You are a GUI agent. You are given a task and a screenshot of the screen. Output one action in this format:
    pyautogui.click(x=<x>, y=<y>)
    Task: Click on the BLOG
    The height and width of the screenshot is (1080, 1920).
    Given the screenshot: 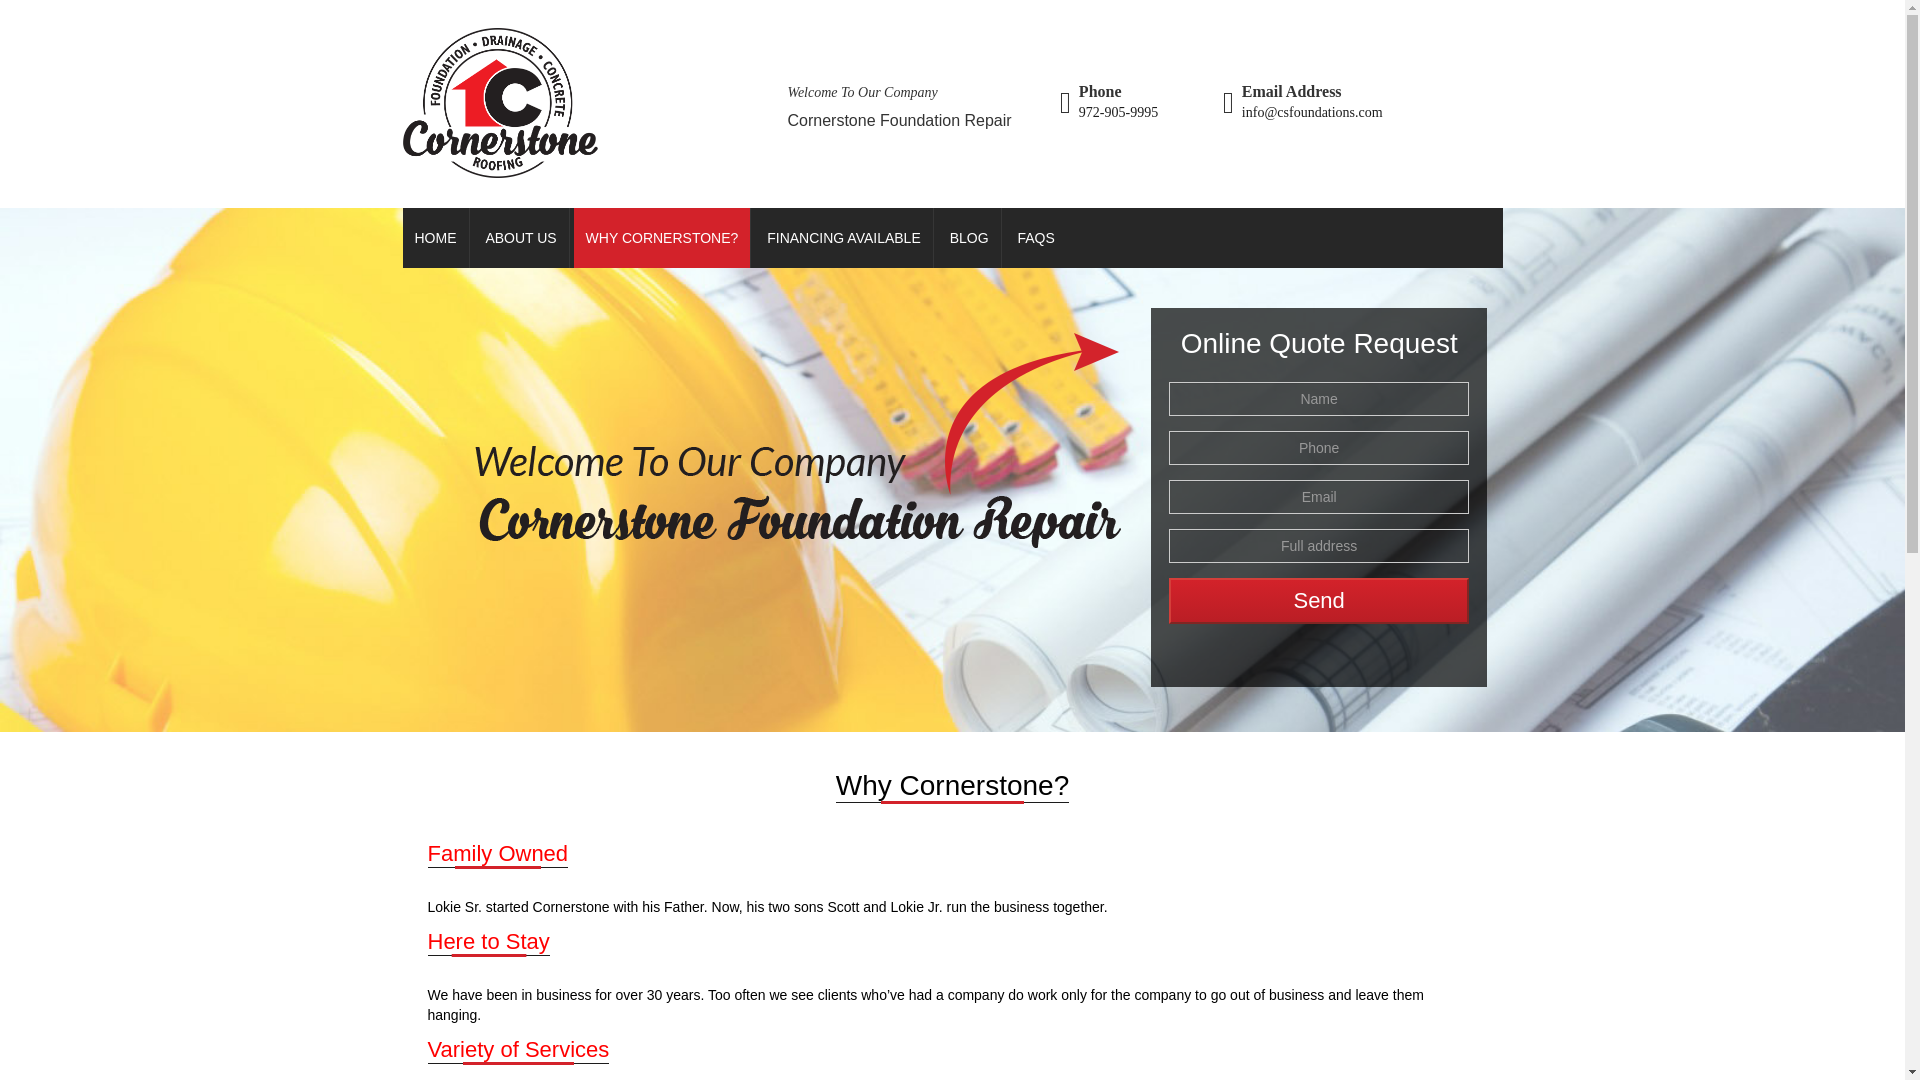 What is the action you would take?
    pyautogui.click(x=970, y=238)
    